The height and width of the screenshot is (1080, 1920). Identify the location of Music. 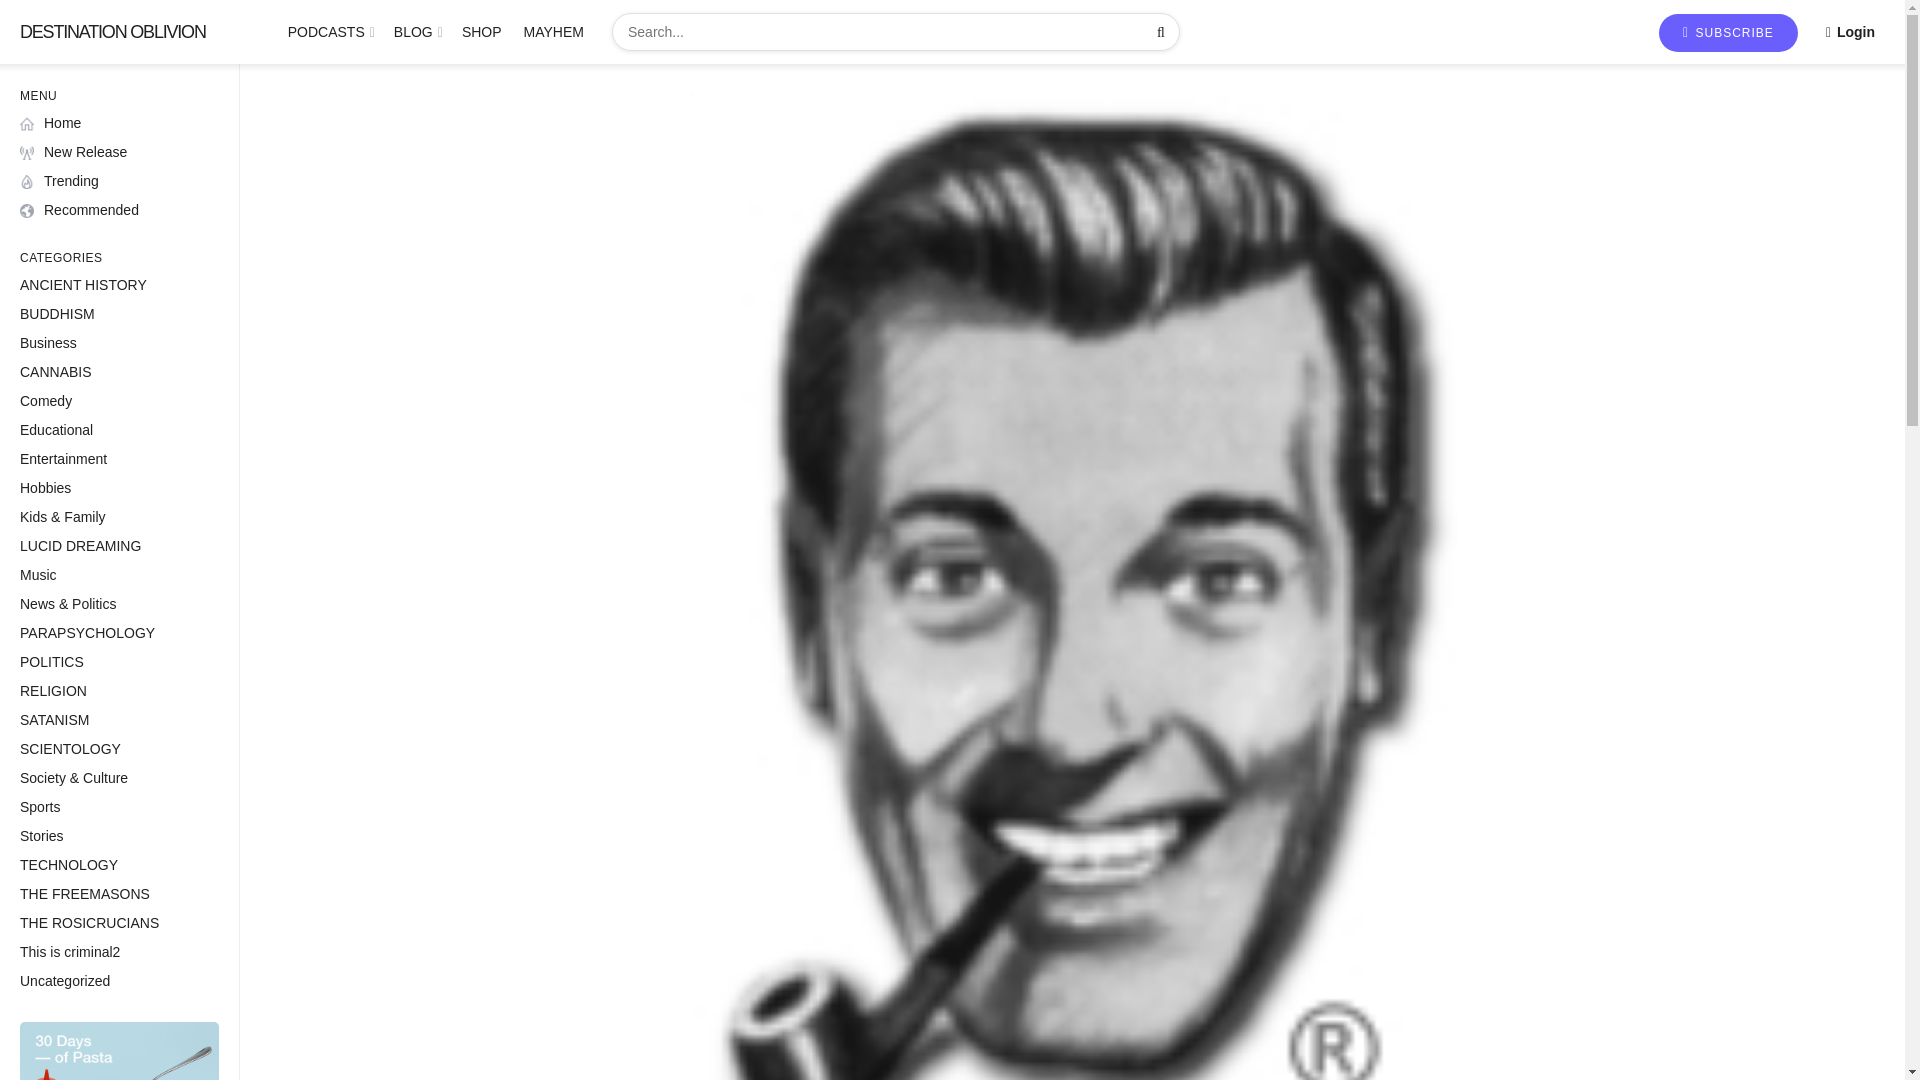
(38, 575).